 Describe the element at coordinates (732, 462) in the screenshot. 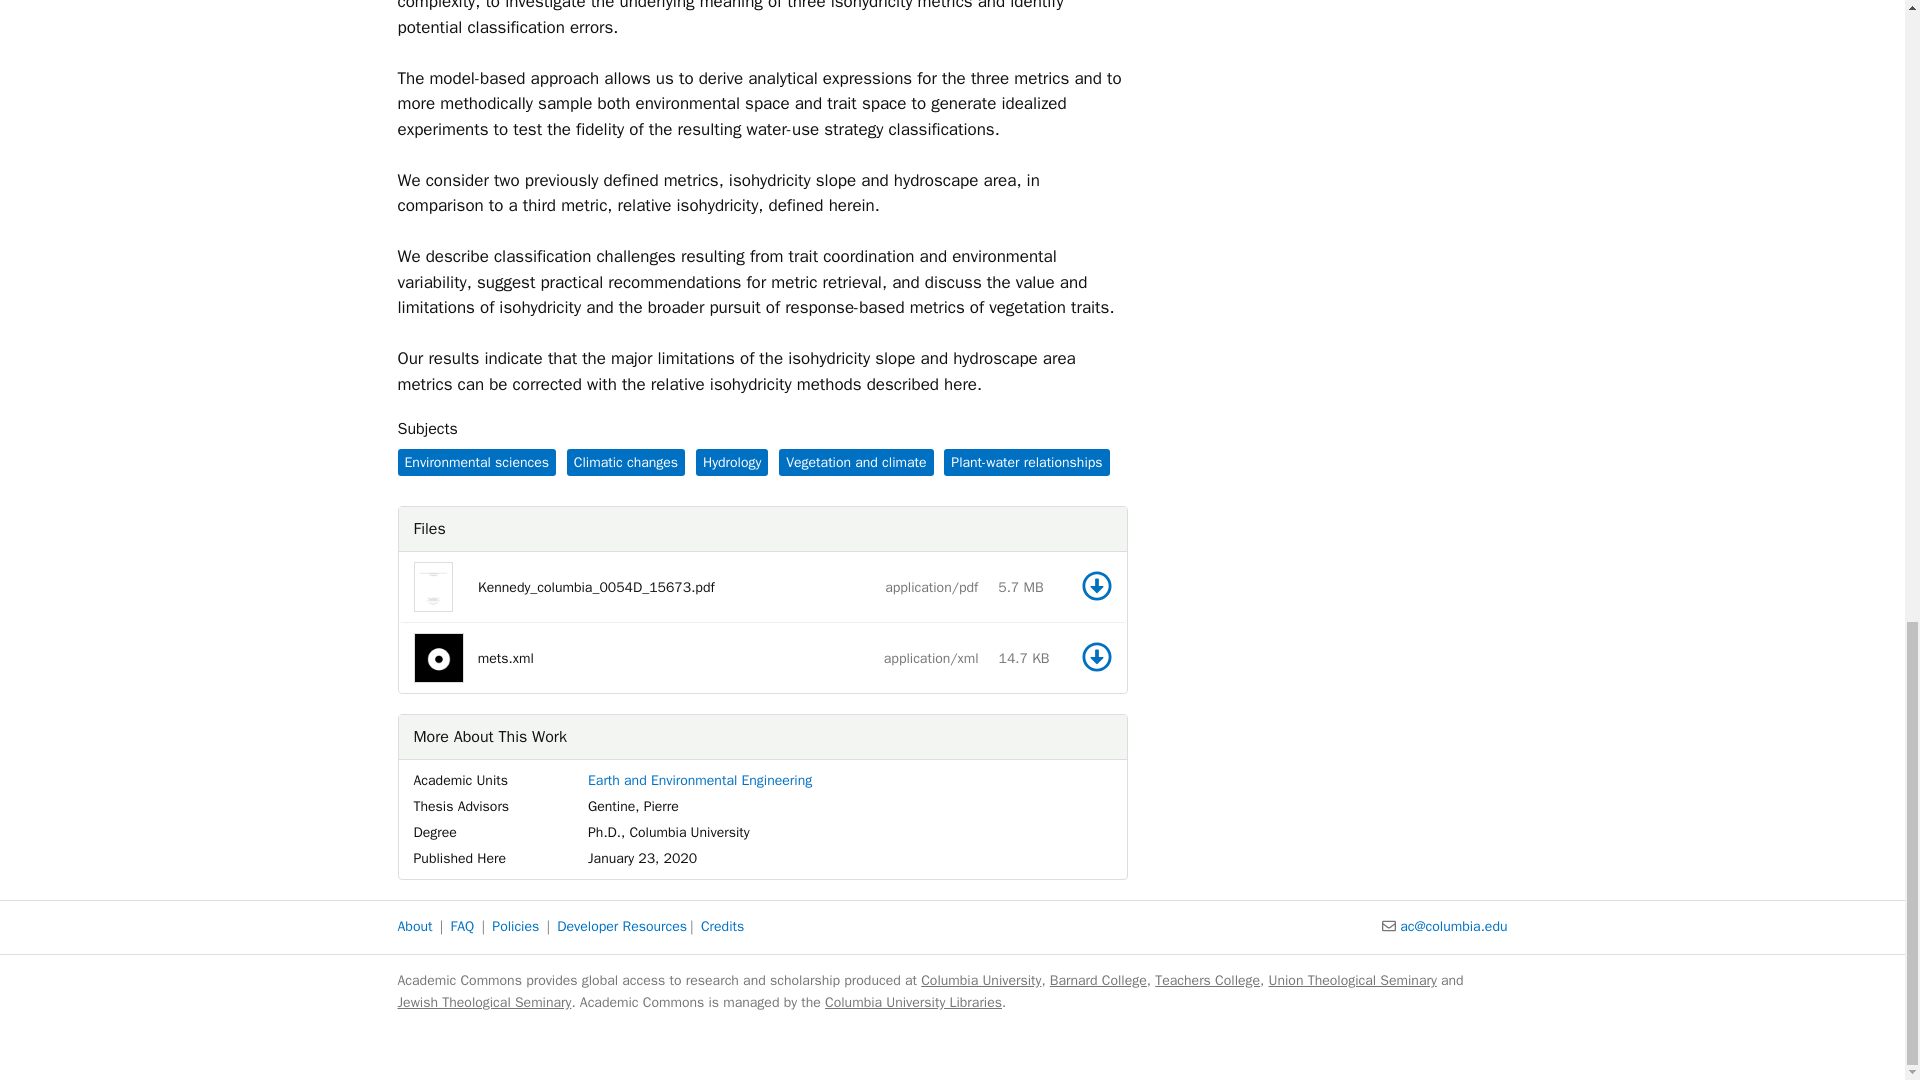

I see `About` at that location.